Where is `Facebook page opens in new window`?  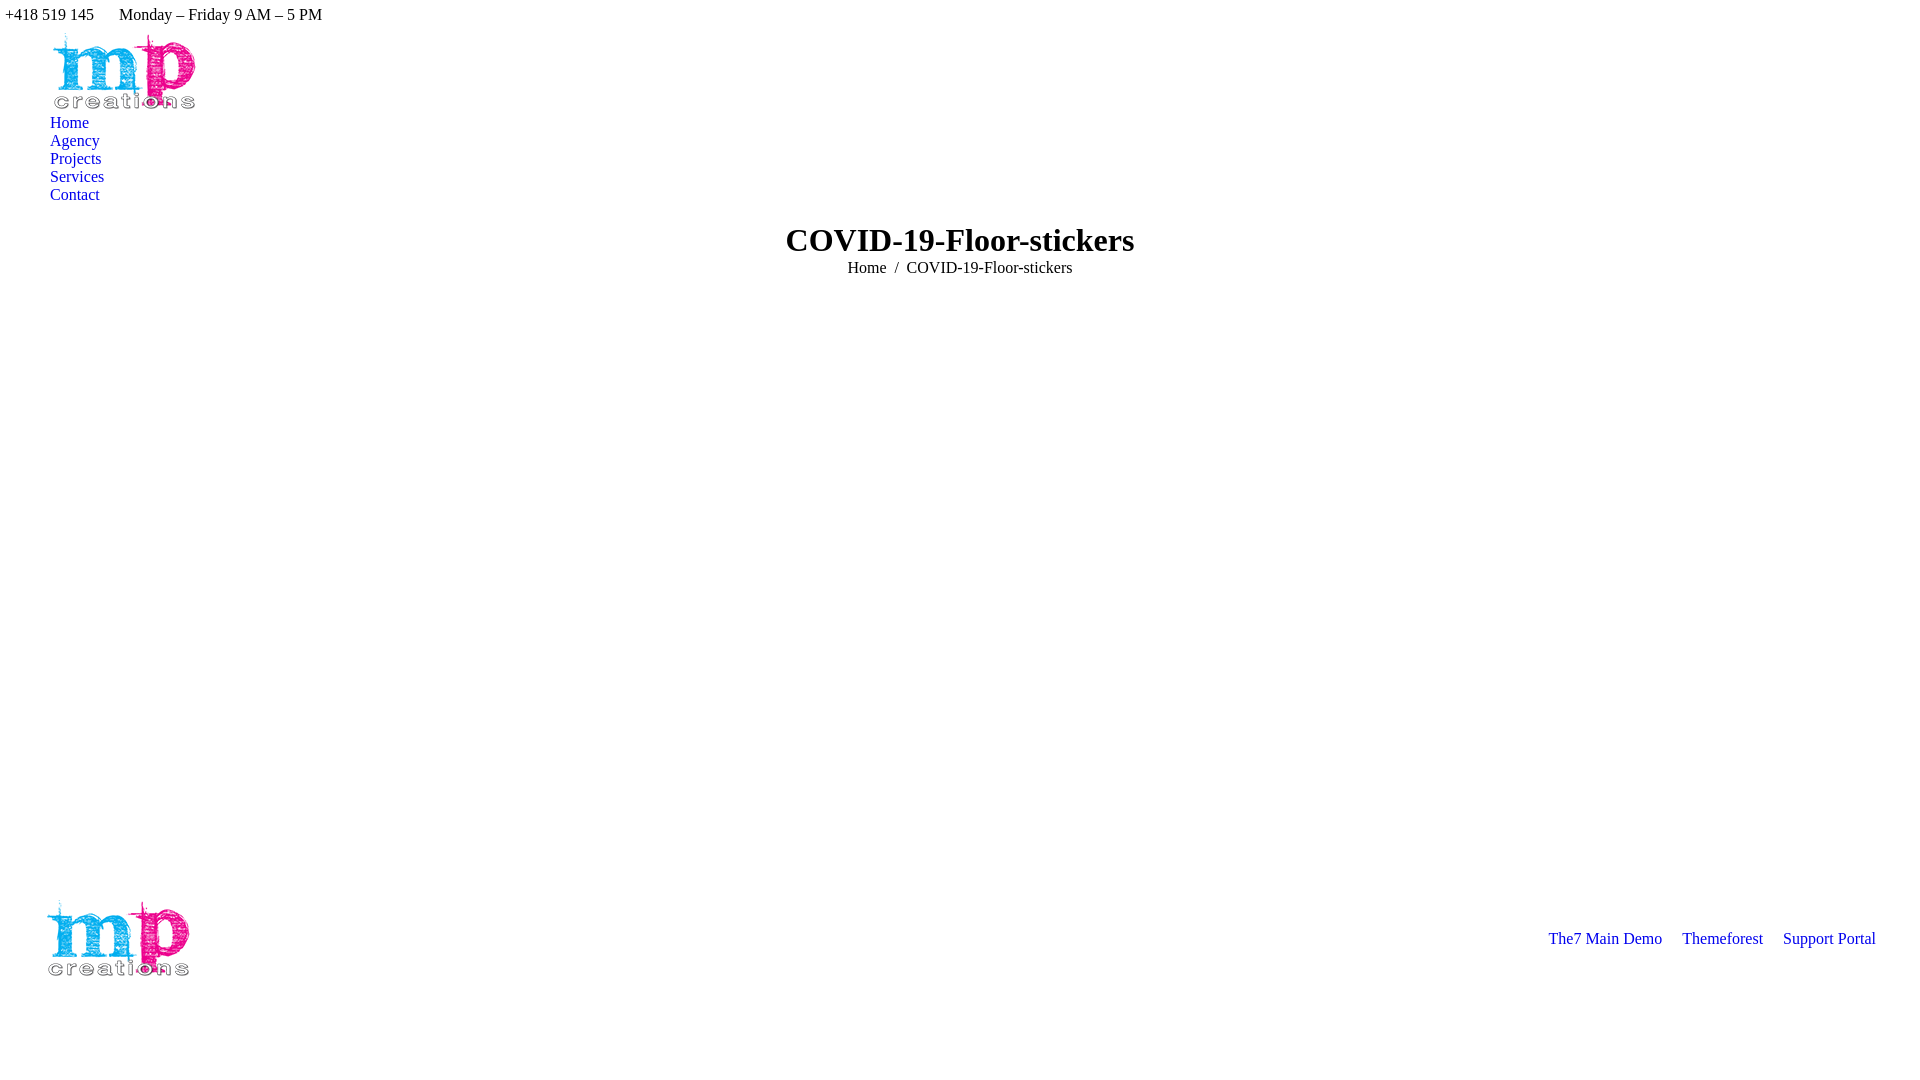
Facebook page opens in new window is located at coordinates (1815, 15).